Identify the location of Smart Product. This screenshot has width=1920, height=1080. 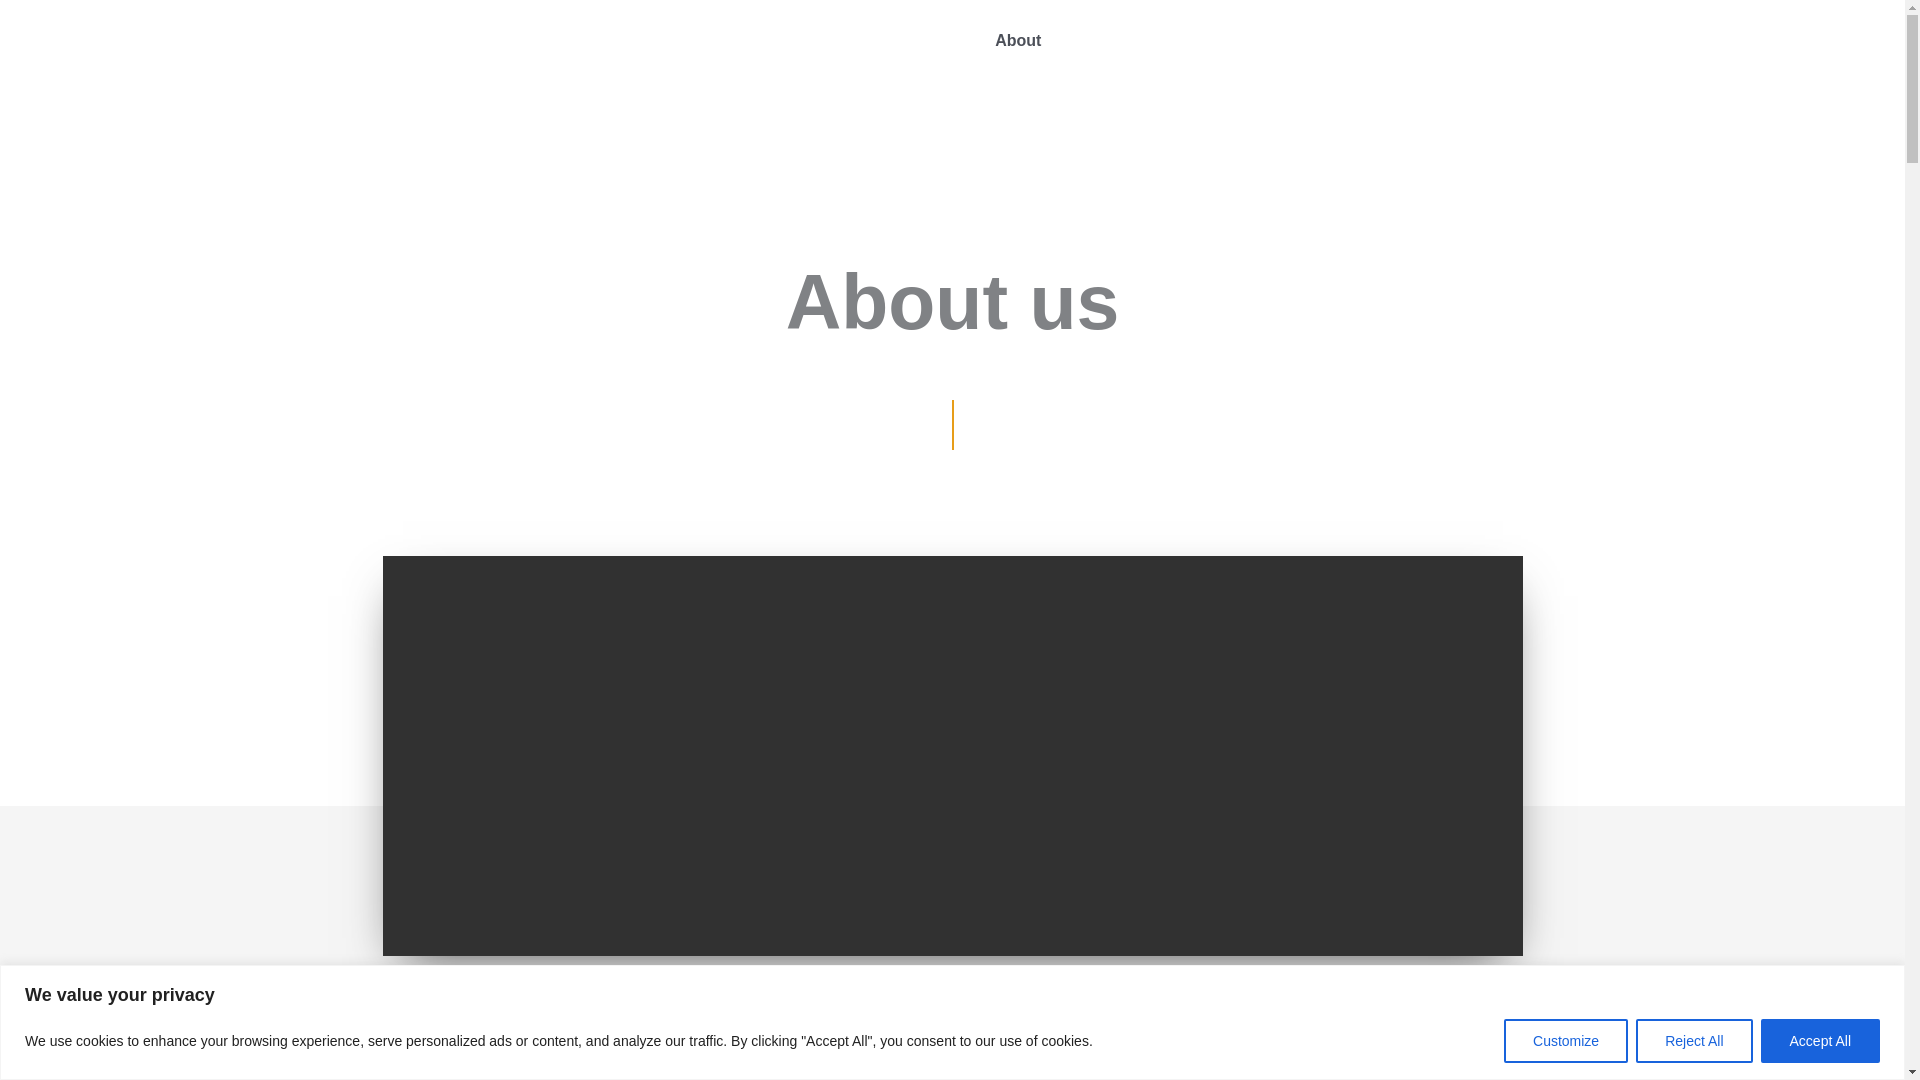
(1232, 40).